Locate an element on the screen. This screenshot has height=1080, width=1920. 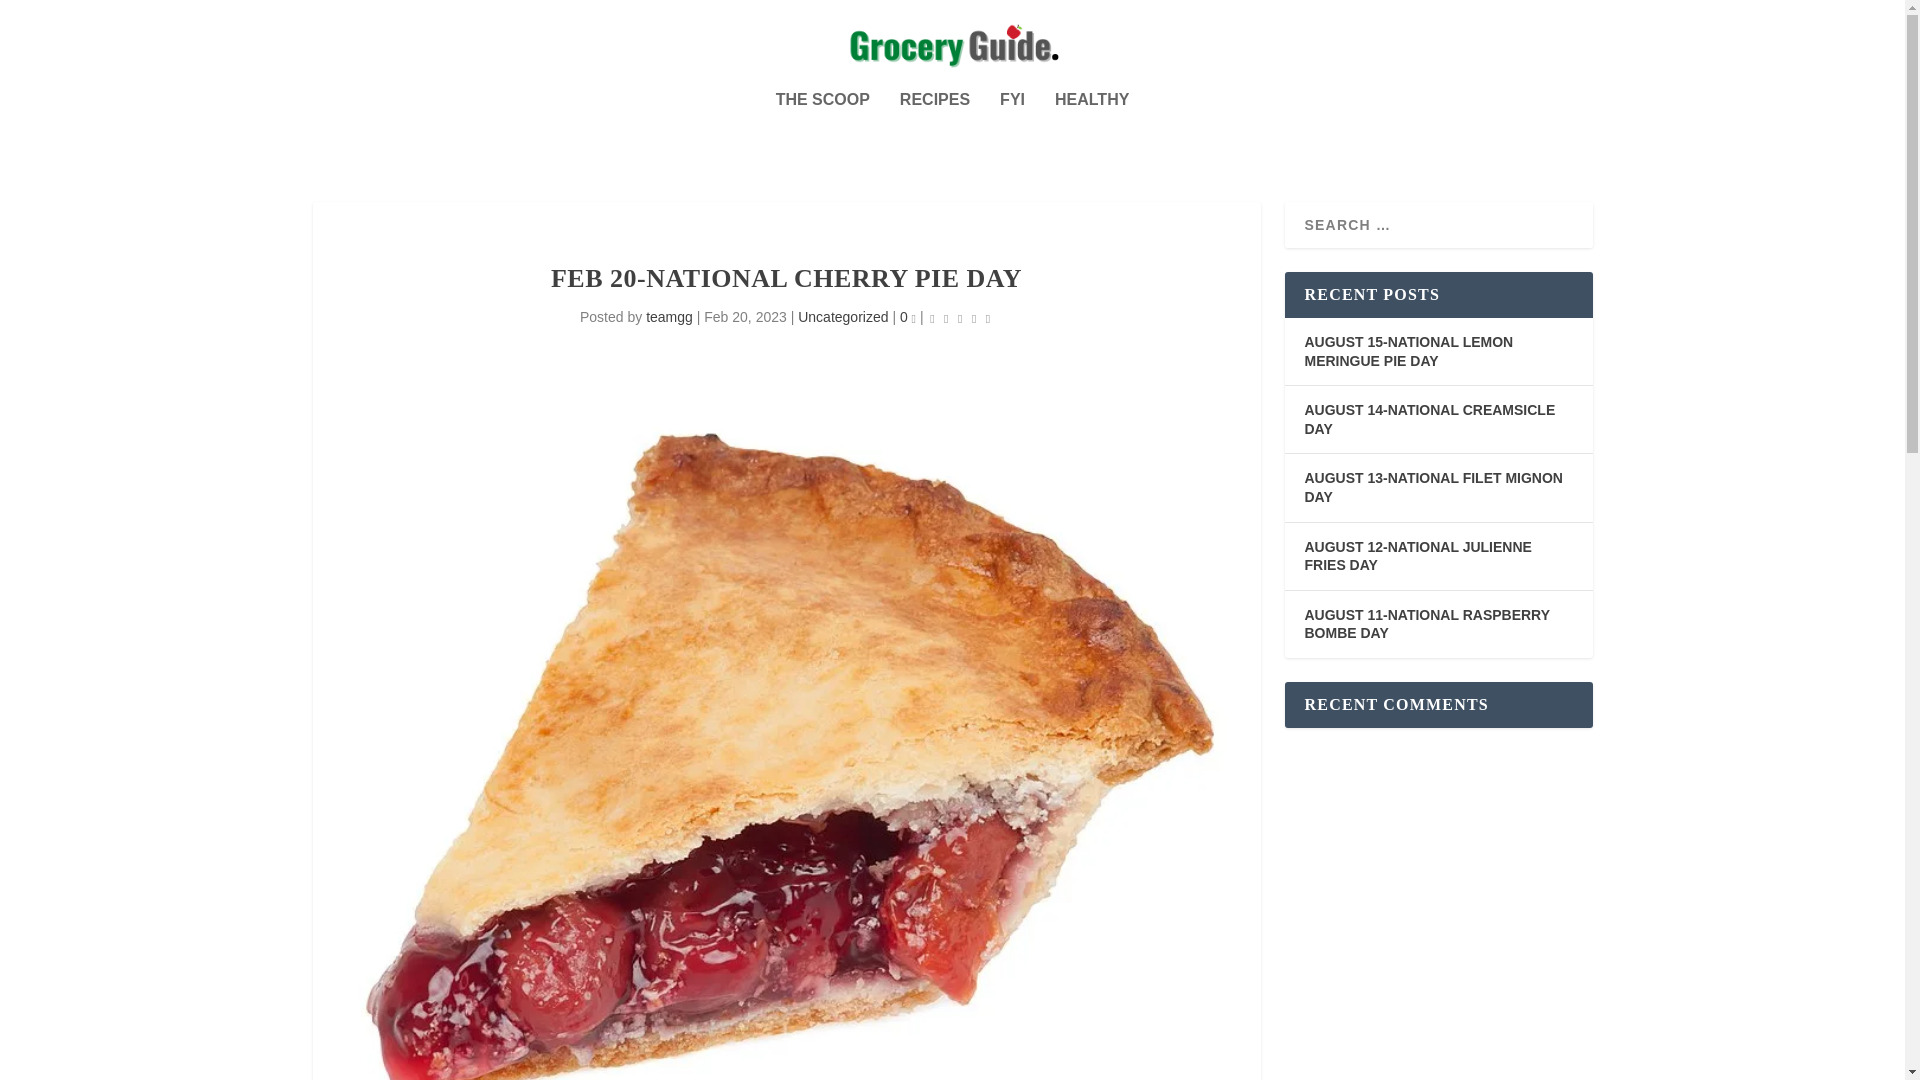
AUGUST 11-NATIONAL RASPBERRY BOMBE DAY is located at coordinates (1426, 624).